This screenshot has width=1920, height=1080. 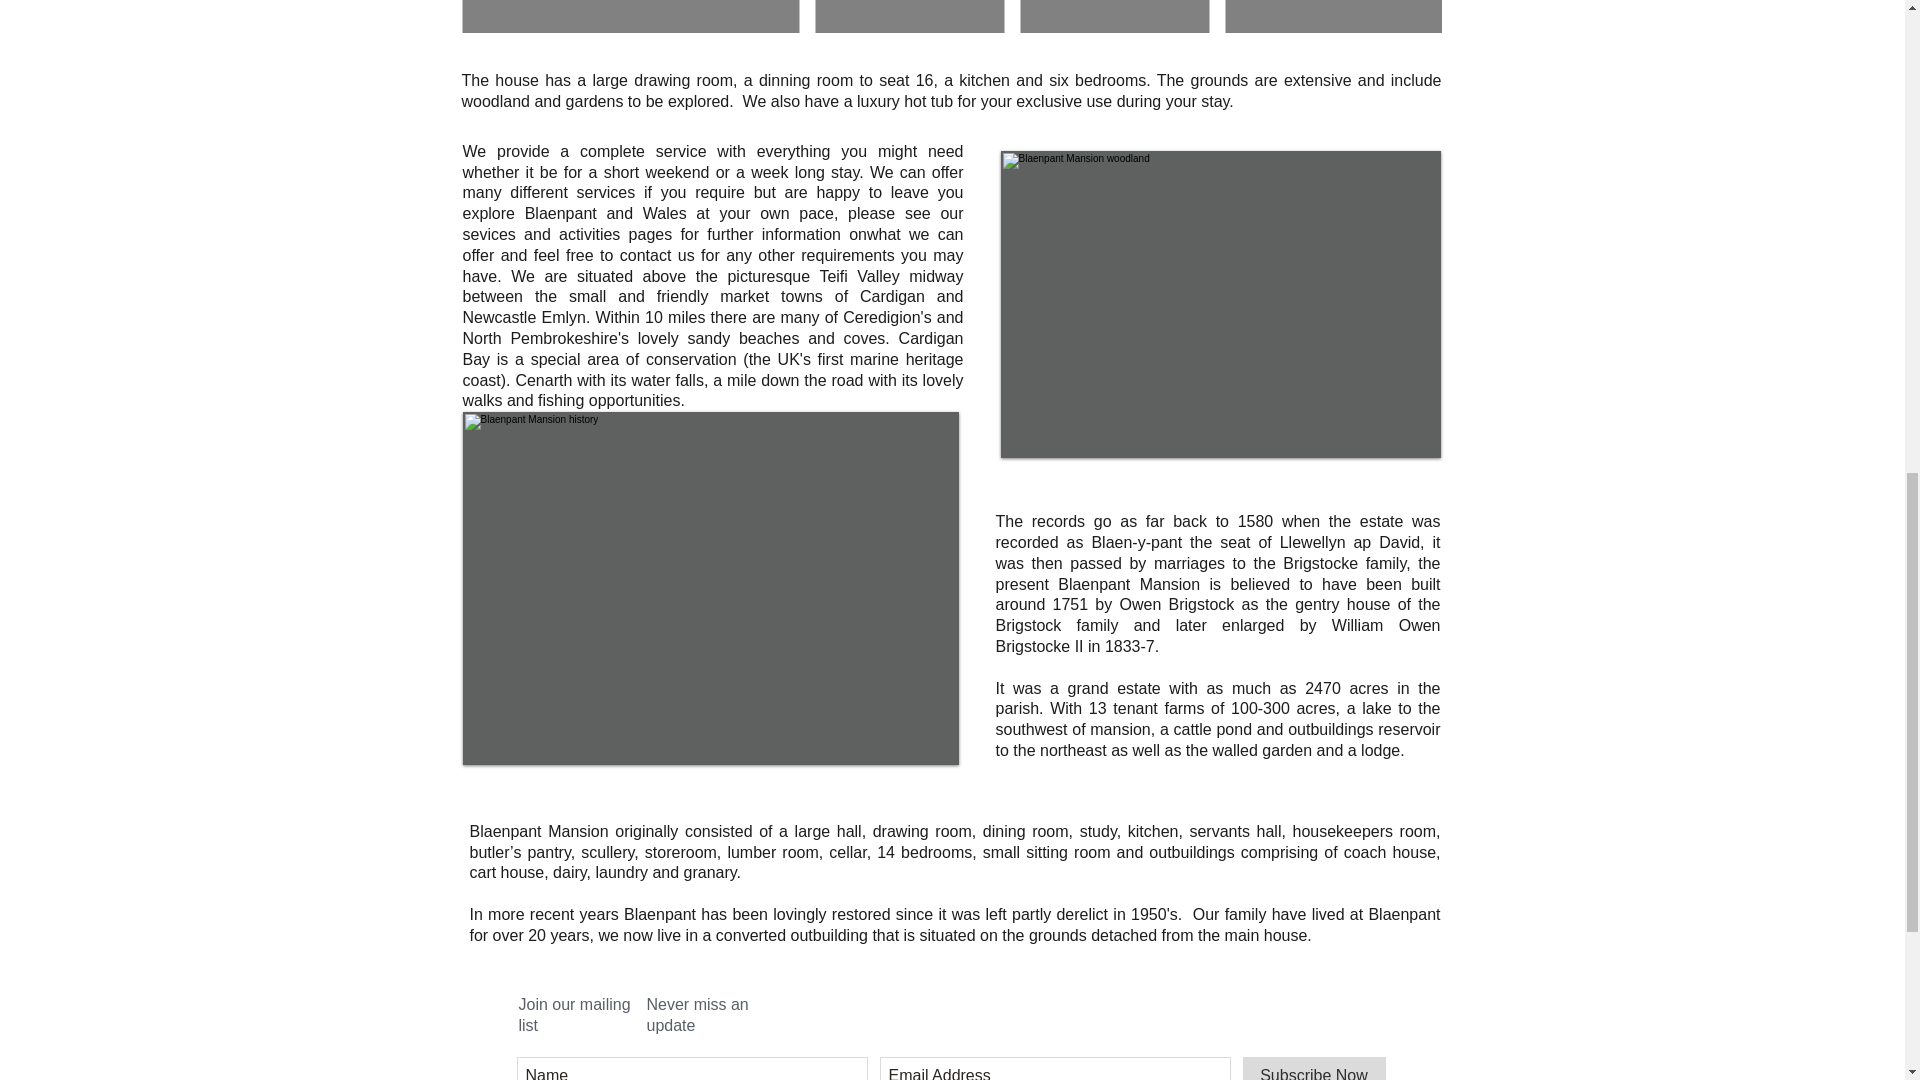 What do you see at coordinates (1381, 140) in the screenshot?
I see `Webmaster Login` at bounding box center [1381, 140].